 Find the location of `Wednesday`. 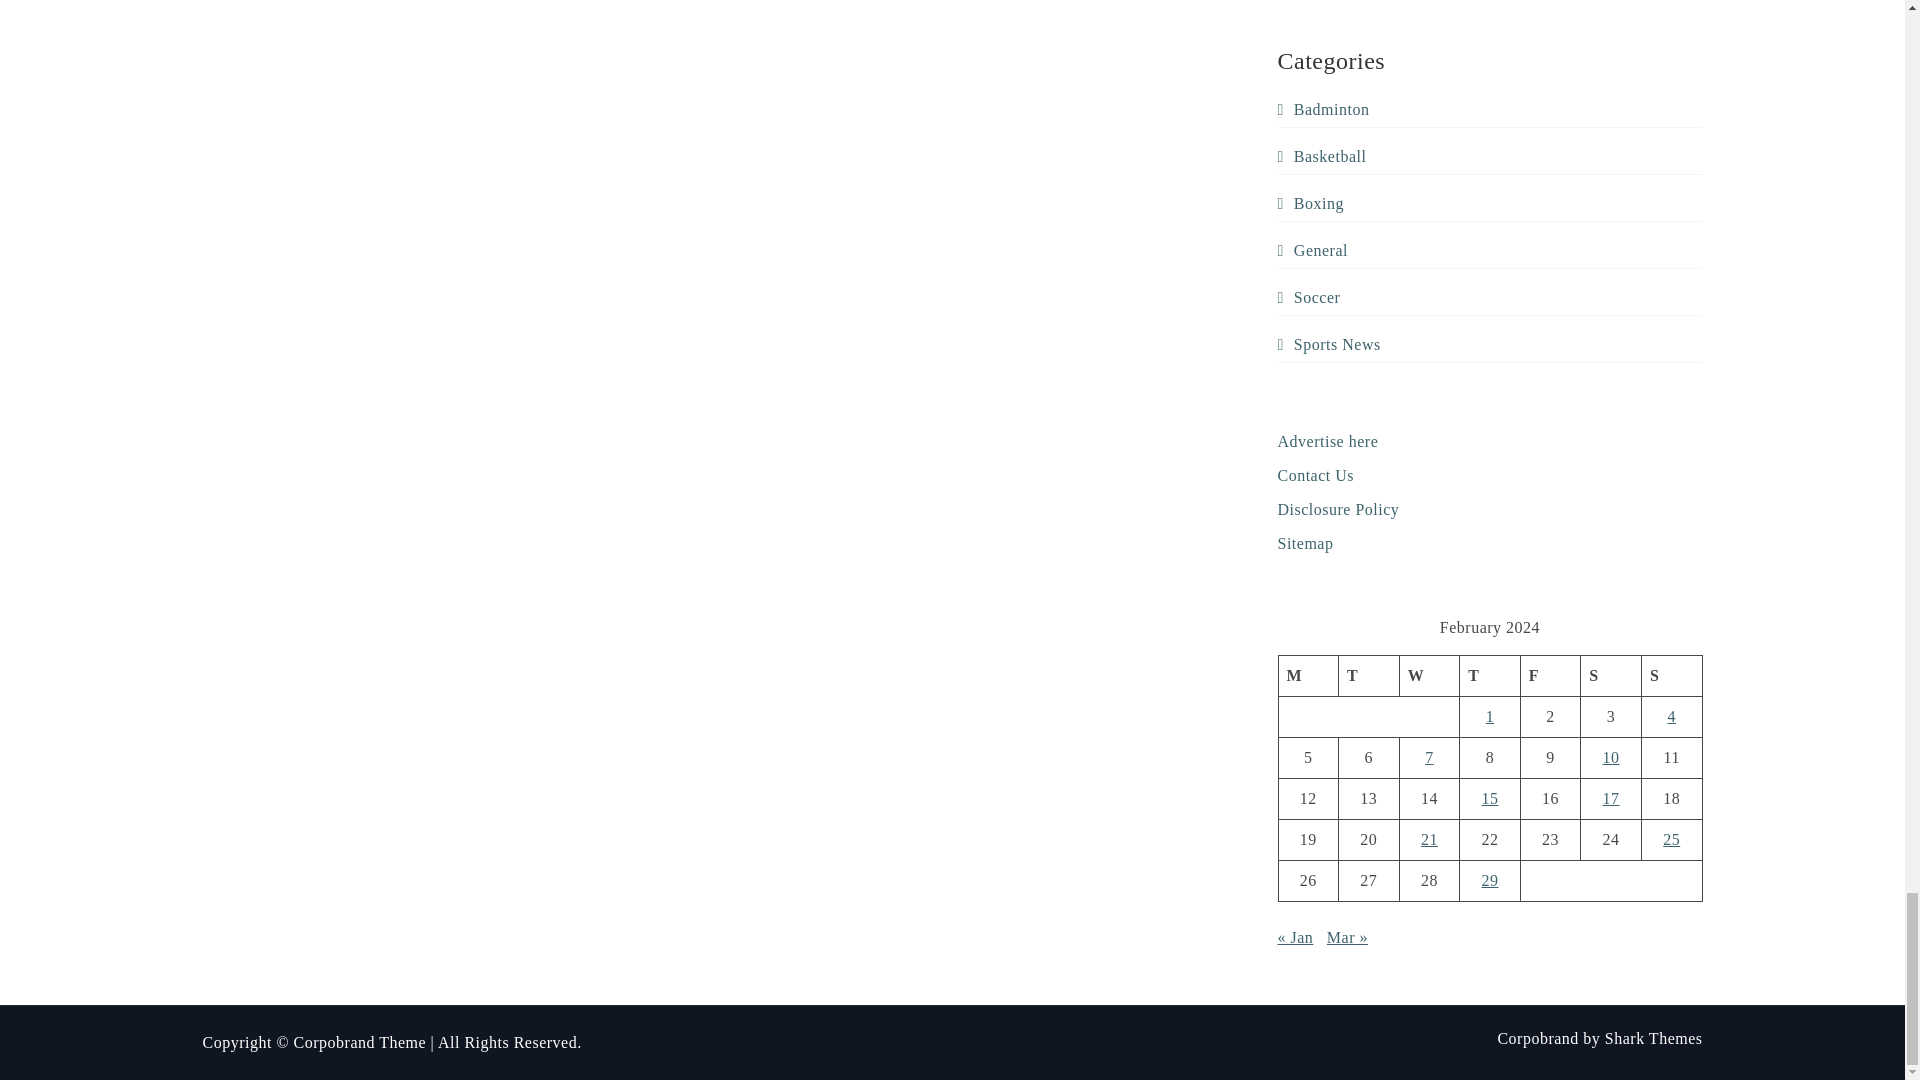

Wednesday is located at coordinates (1429, 674).